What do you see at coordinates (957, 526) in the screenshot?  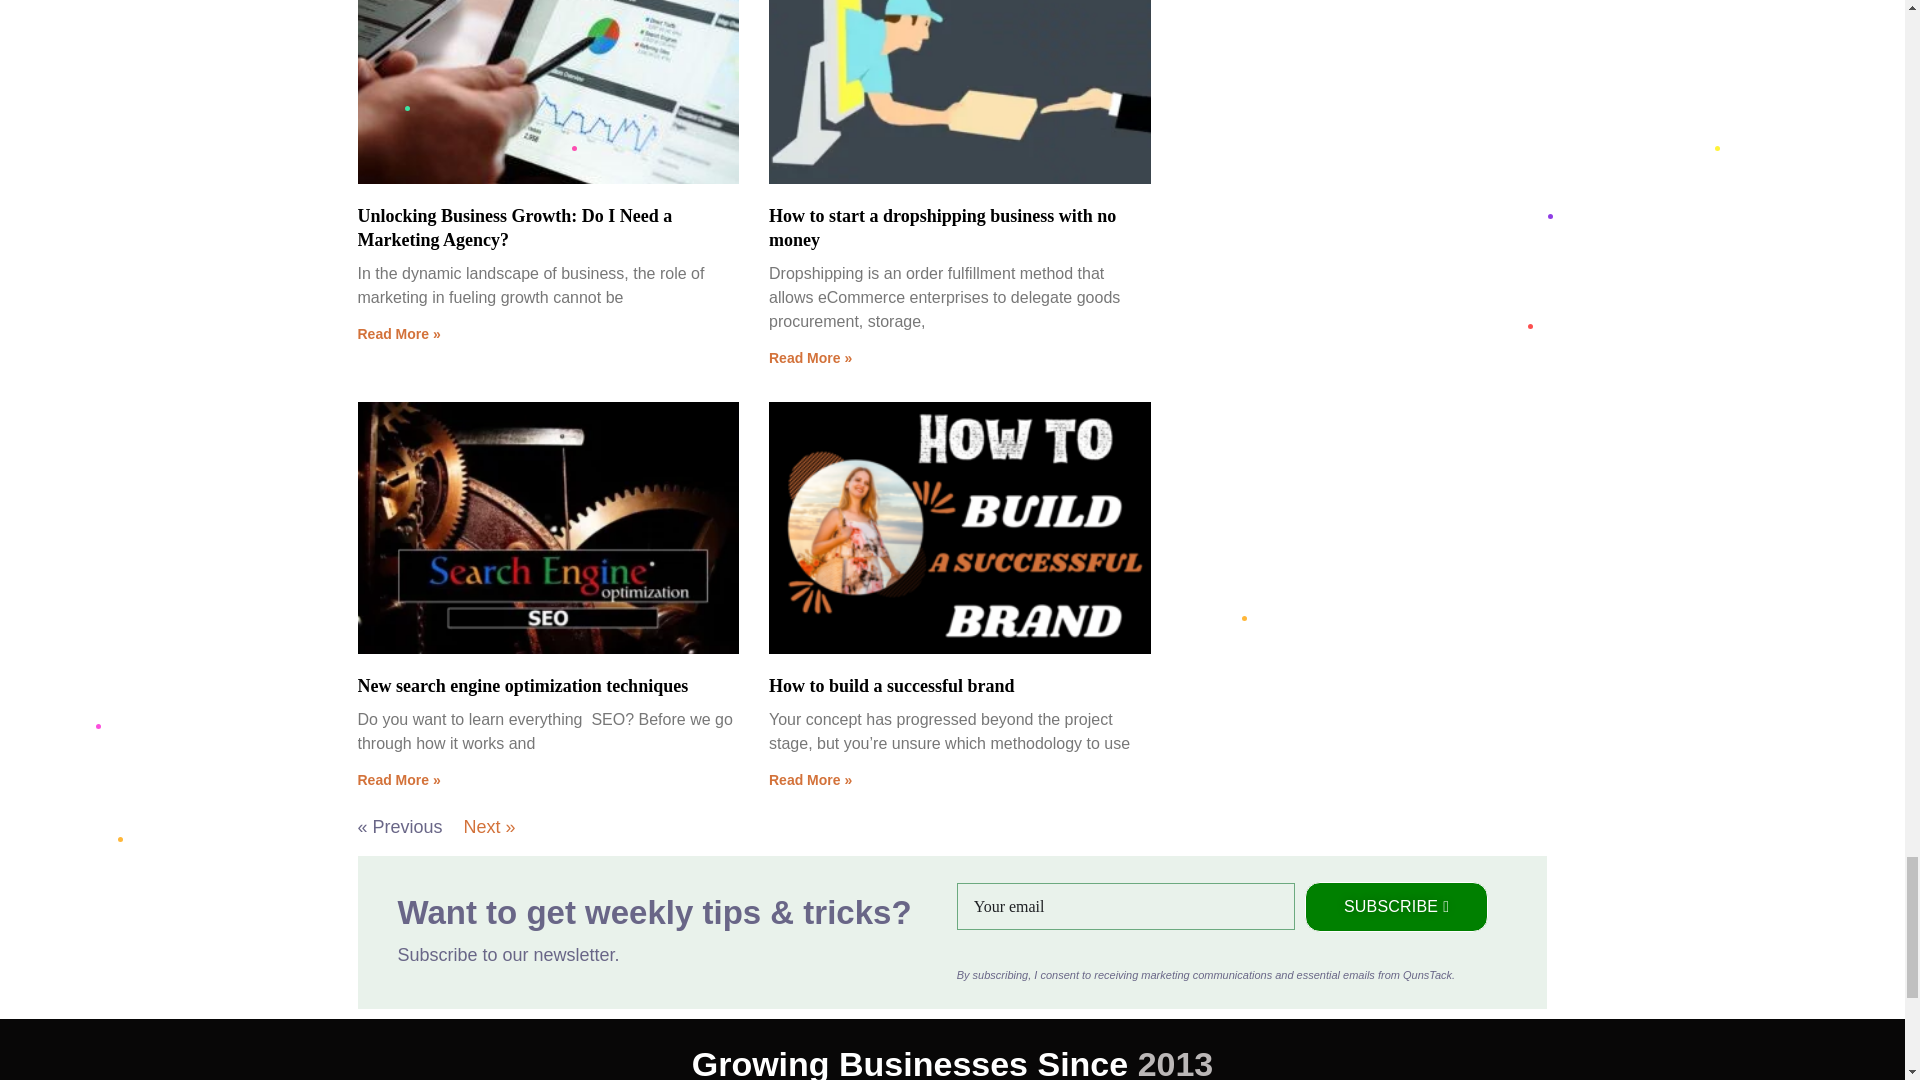 I see `How-to-build-a-Successful-brand-2` at bounding box center [957, 526].